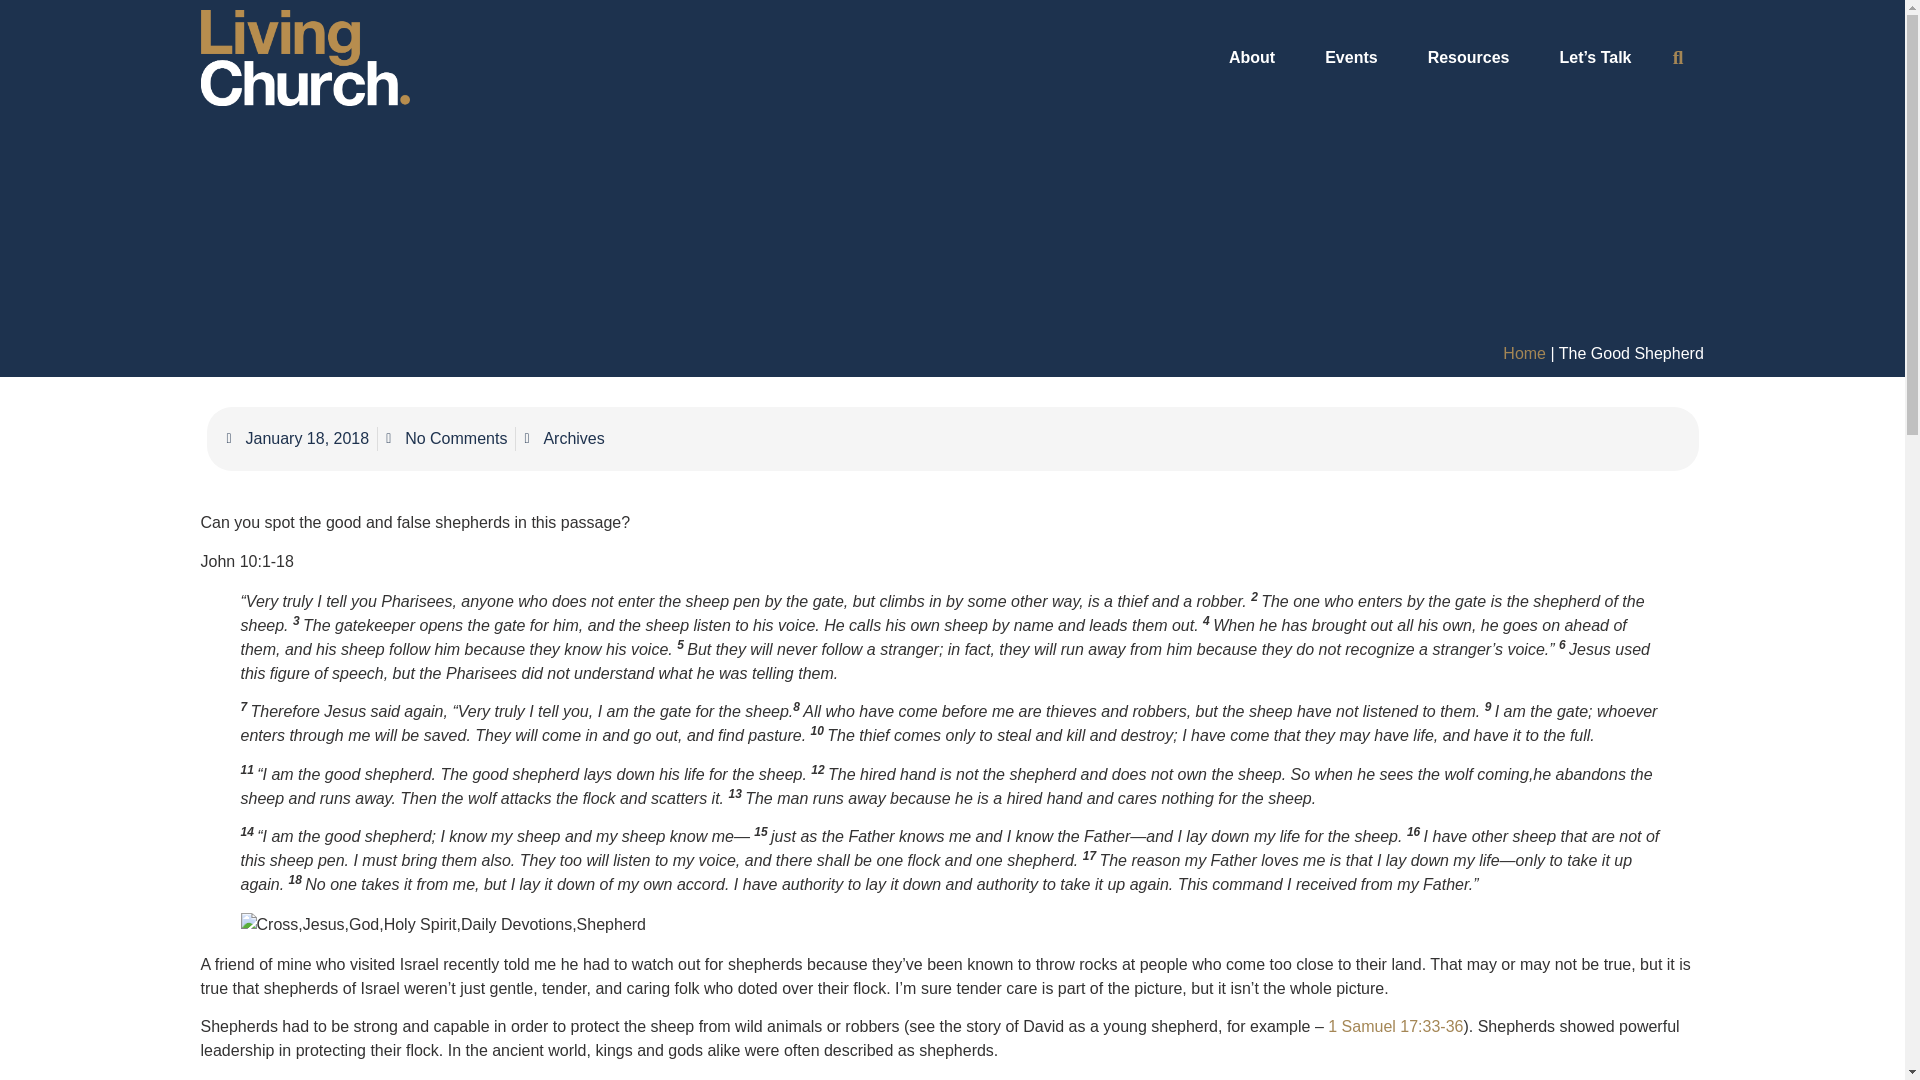  I want to click on January 18, 2018, so click(297, 438).